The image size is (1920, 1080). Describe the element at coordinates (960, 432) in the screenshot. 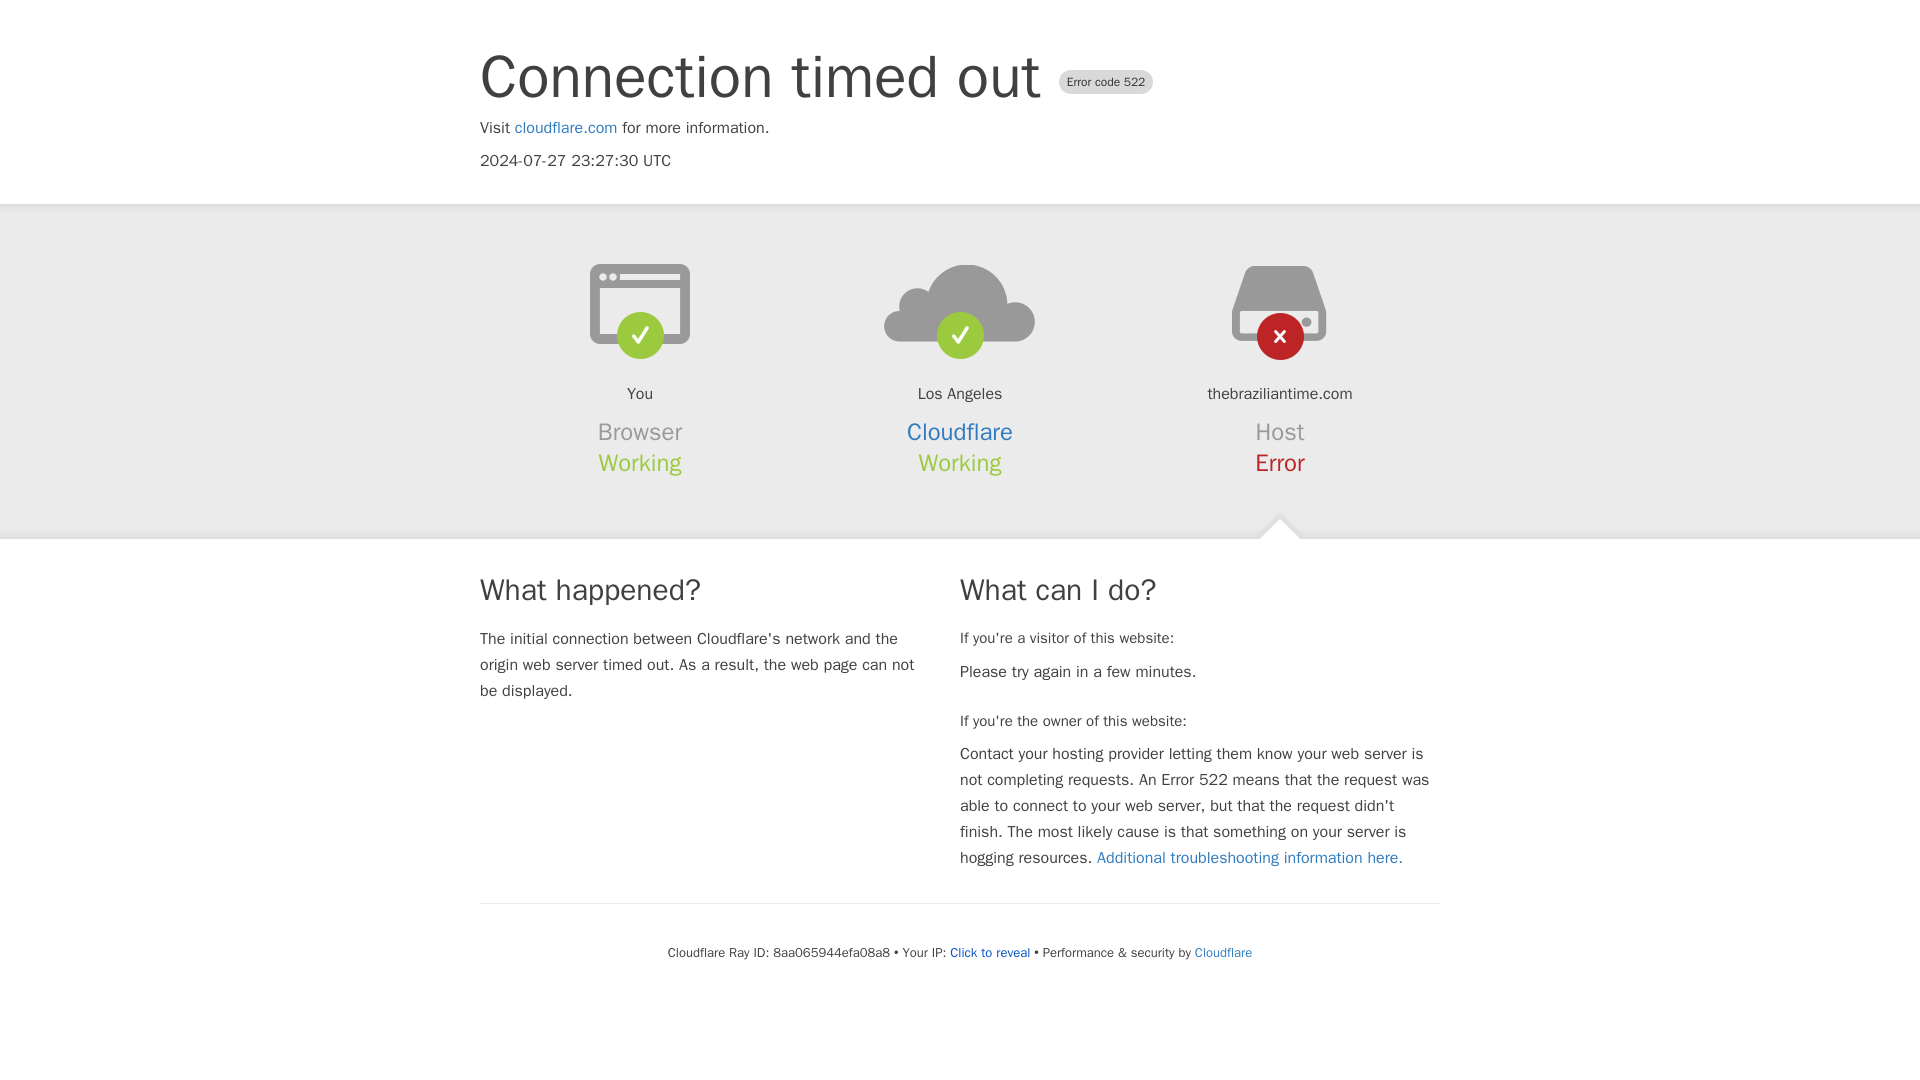

I see `Cloudflare` at that location.